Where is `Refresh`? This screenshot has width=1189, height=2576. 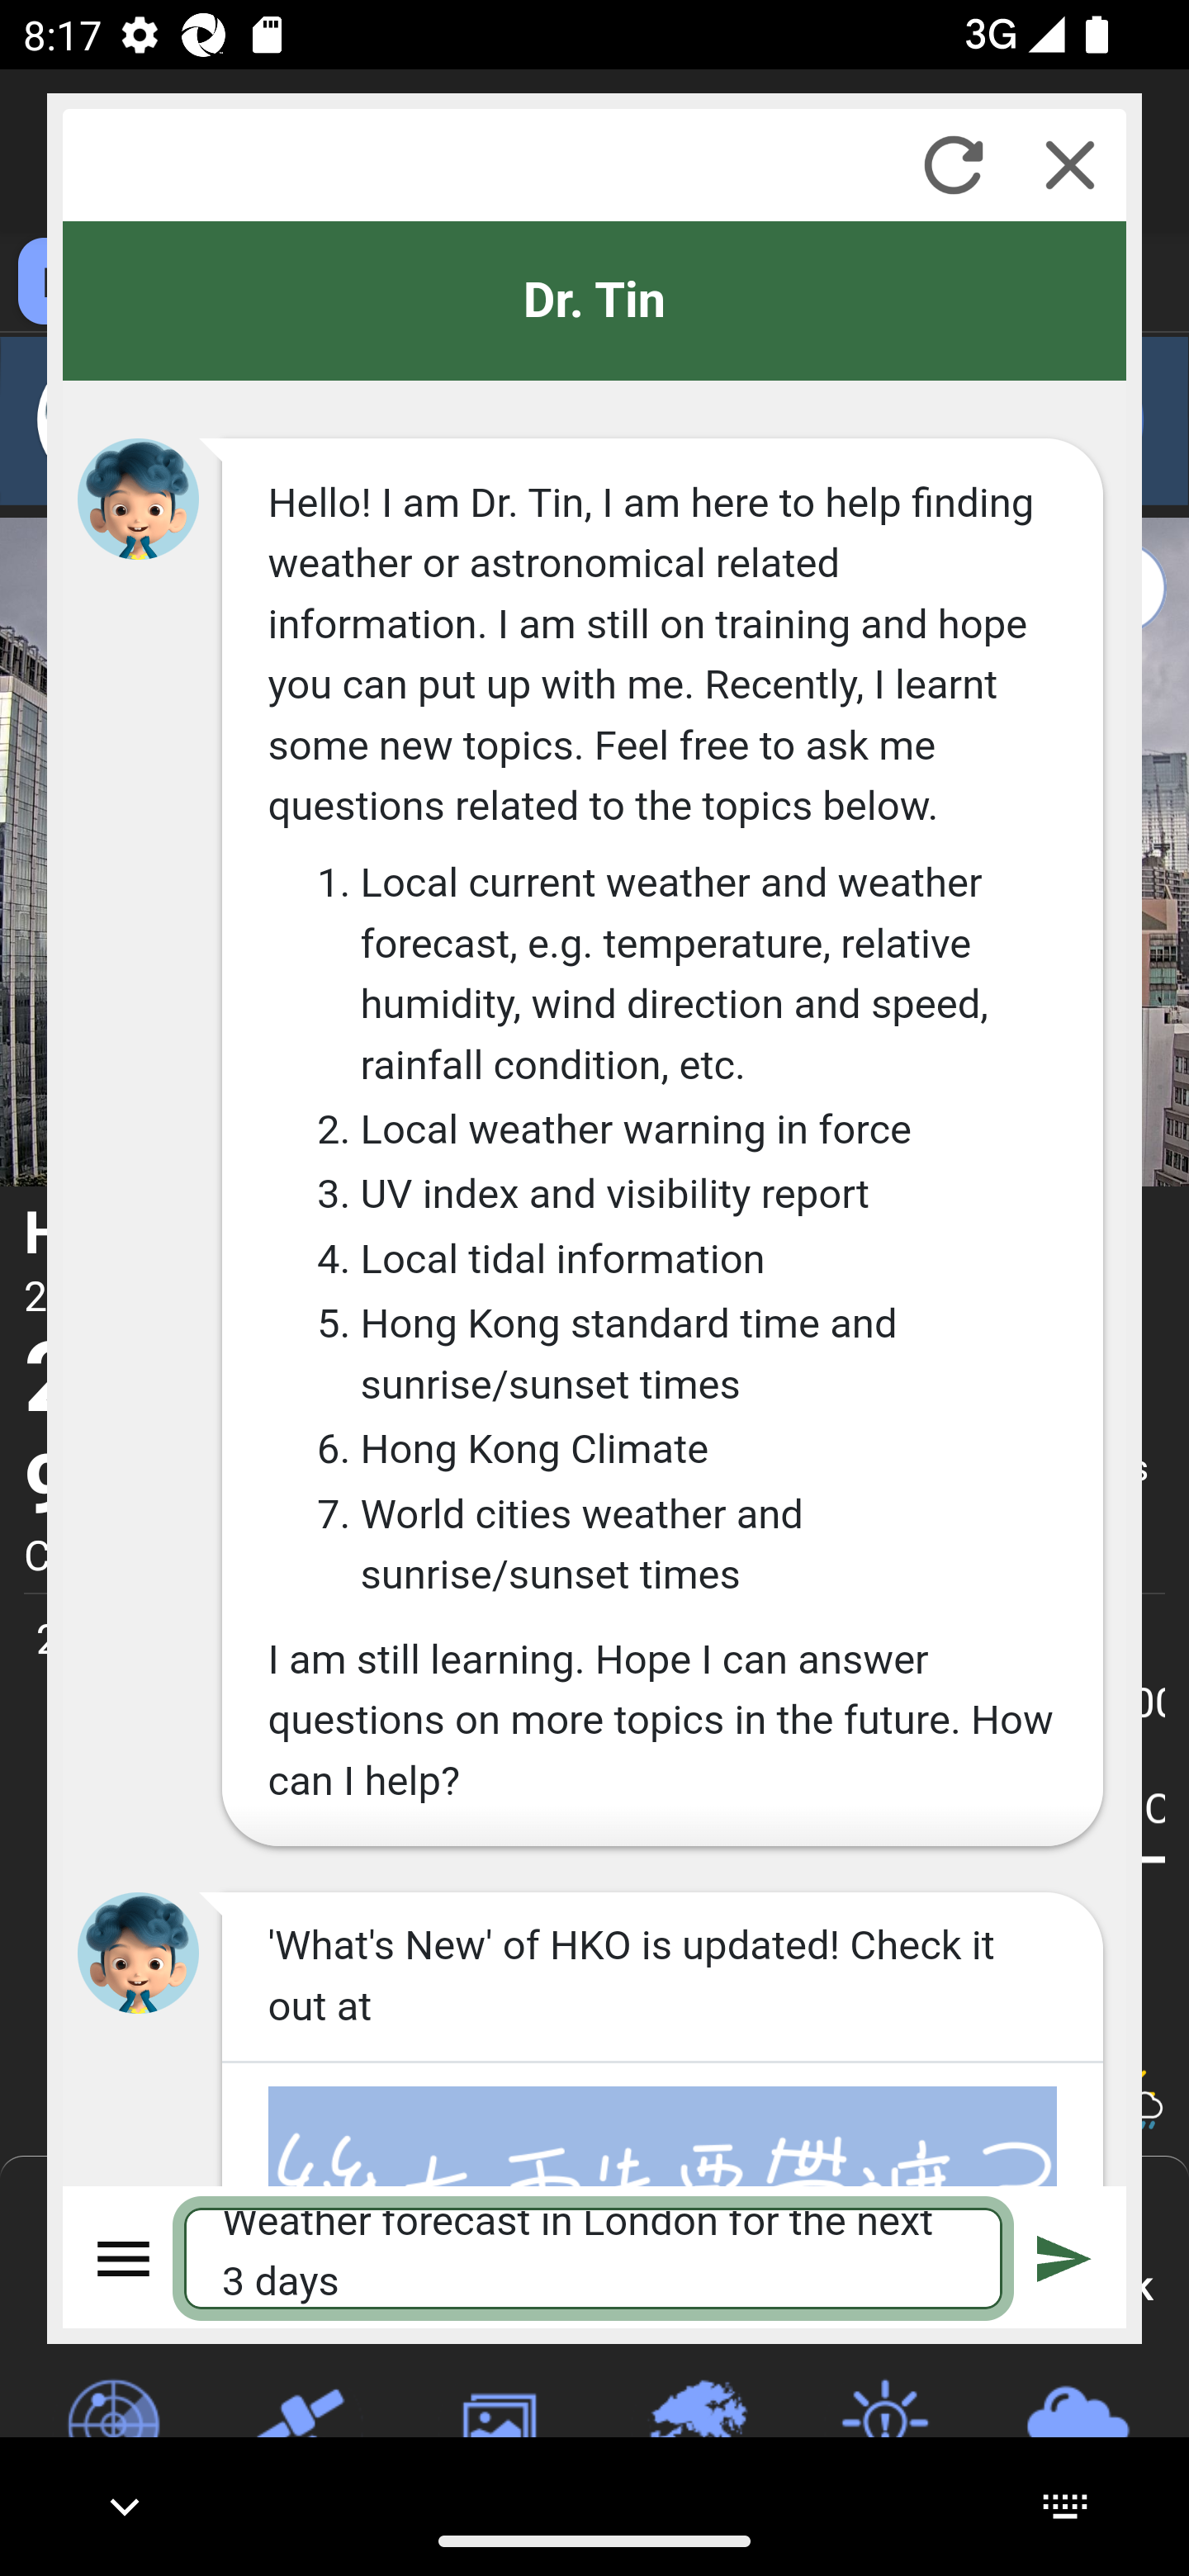 Refresh is located at coordinates (953, 164).